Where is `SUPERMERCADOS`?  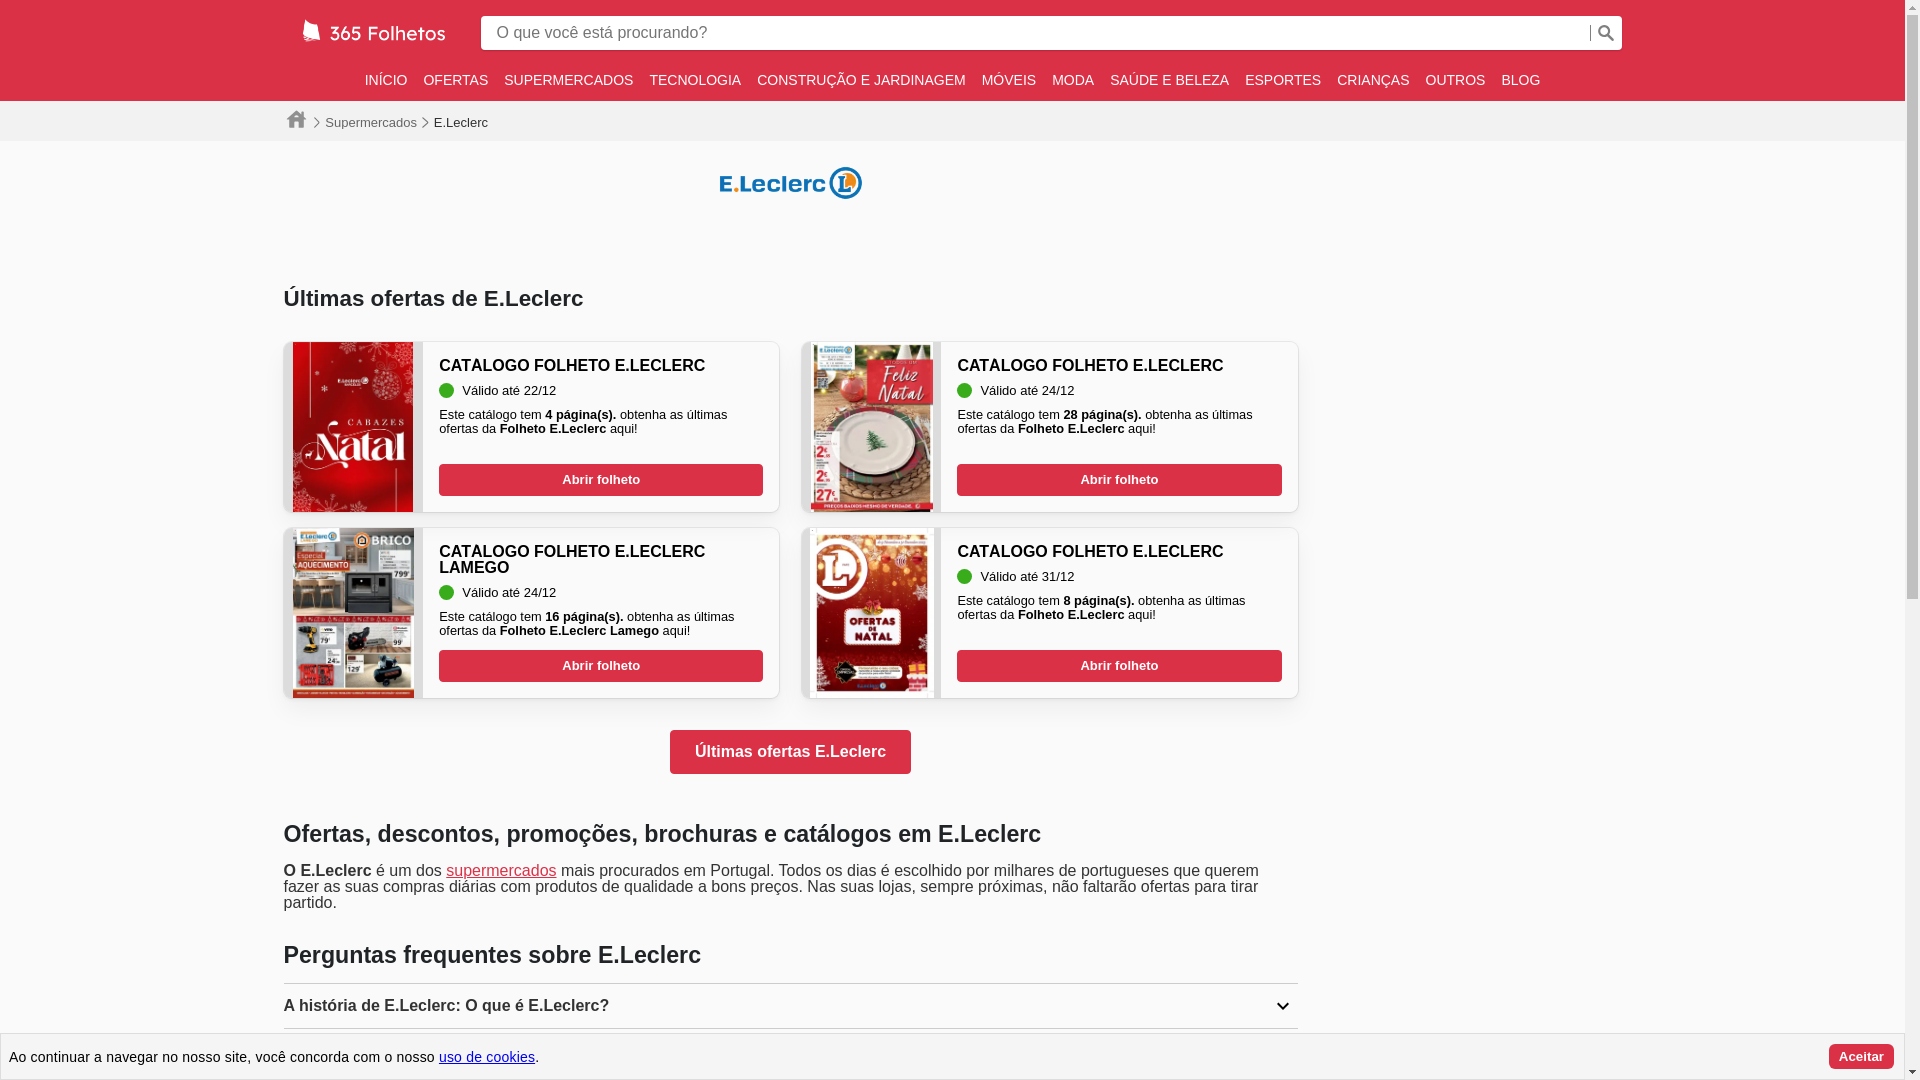
SUPERMERCADOS is located at coordinates (568, 80).